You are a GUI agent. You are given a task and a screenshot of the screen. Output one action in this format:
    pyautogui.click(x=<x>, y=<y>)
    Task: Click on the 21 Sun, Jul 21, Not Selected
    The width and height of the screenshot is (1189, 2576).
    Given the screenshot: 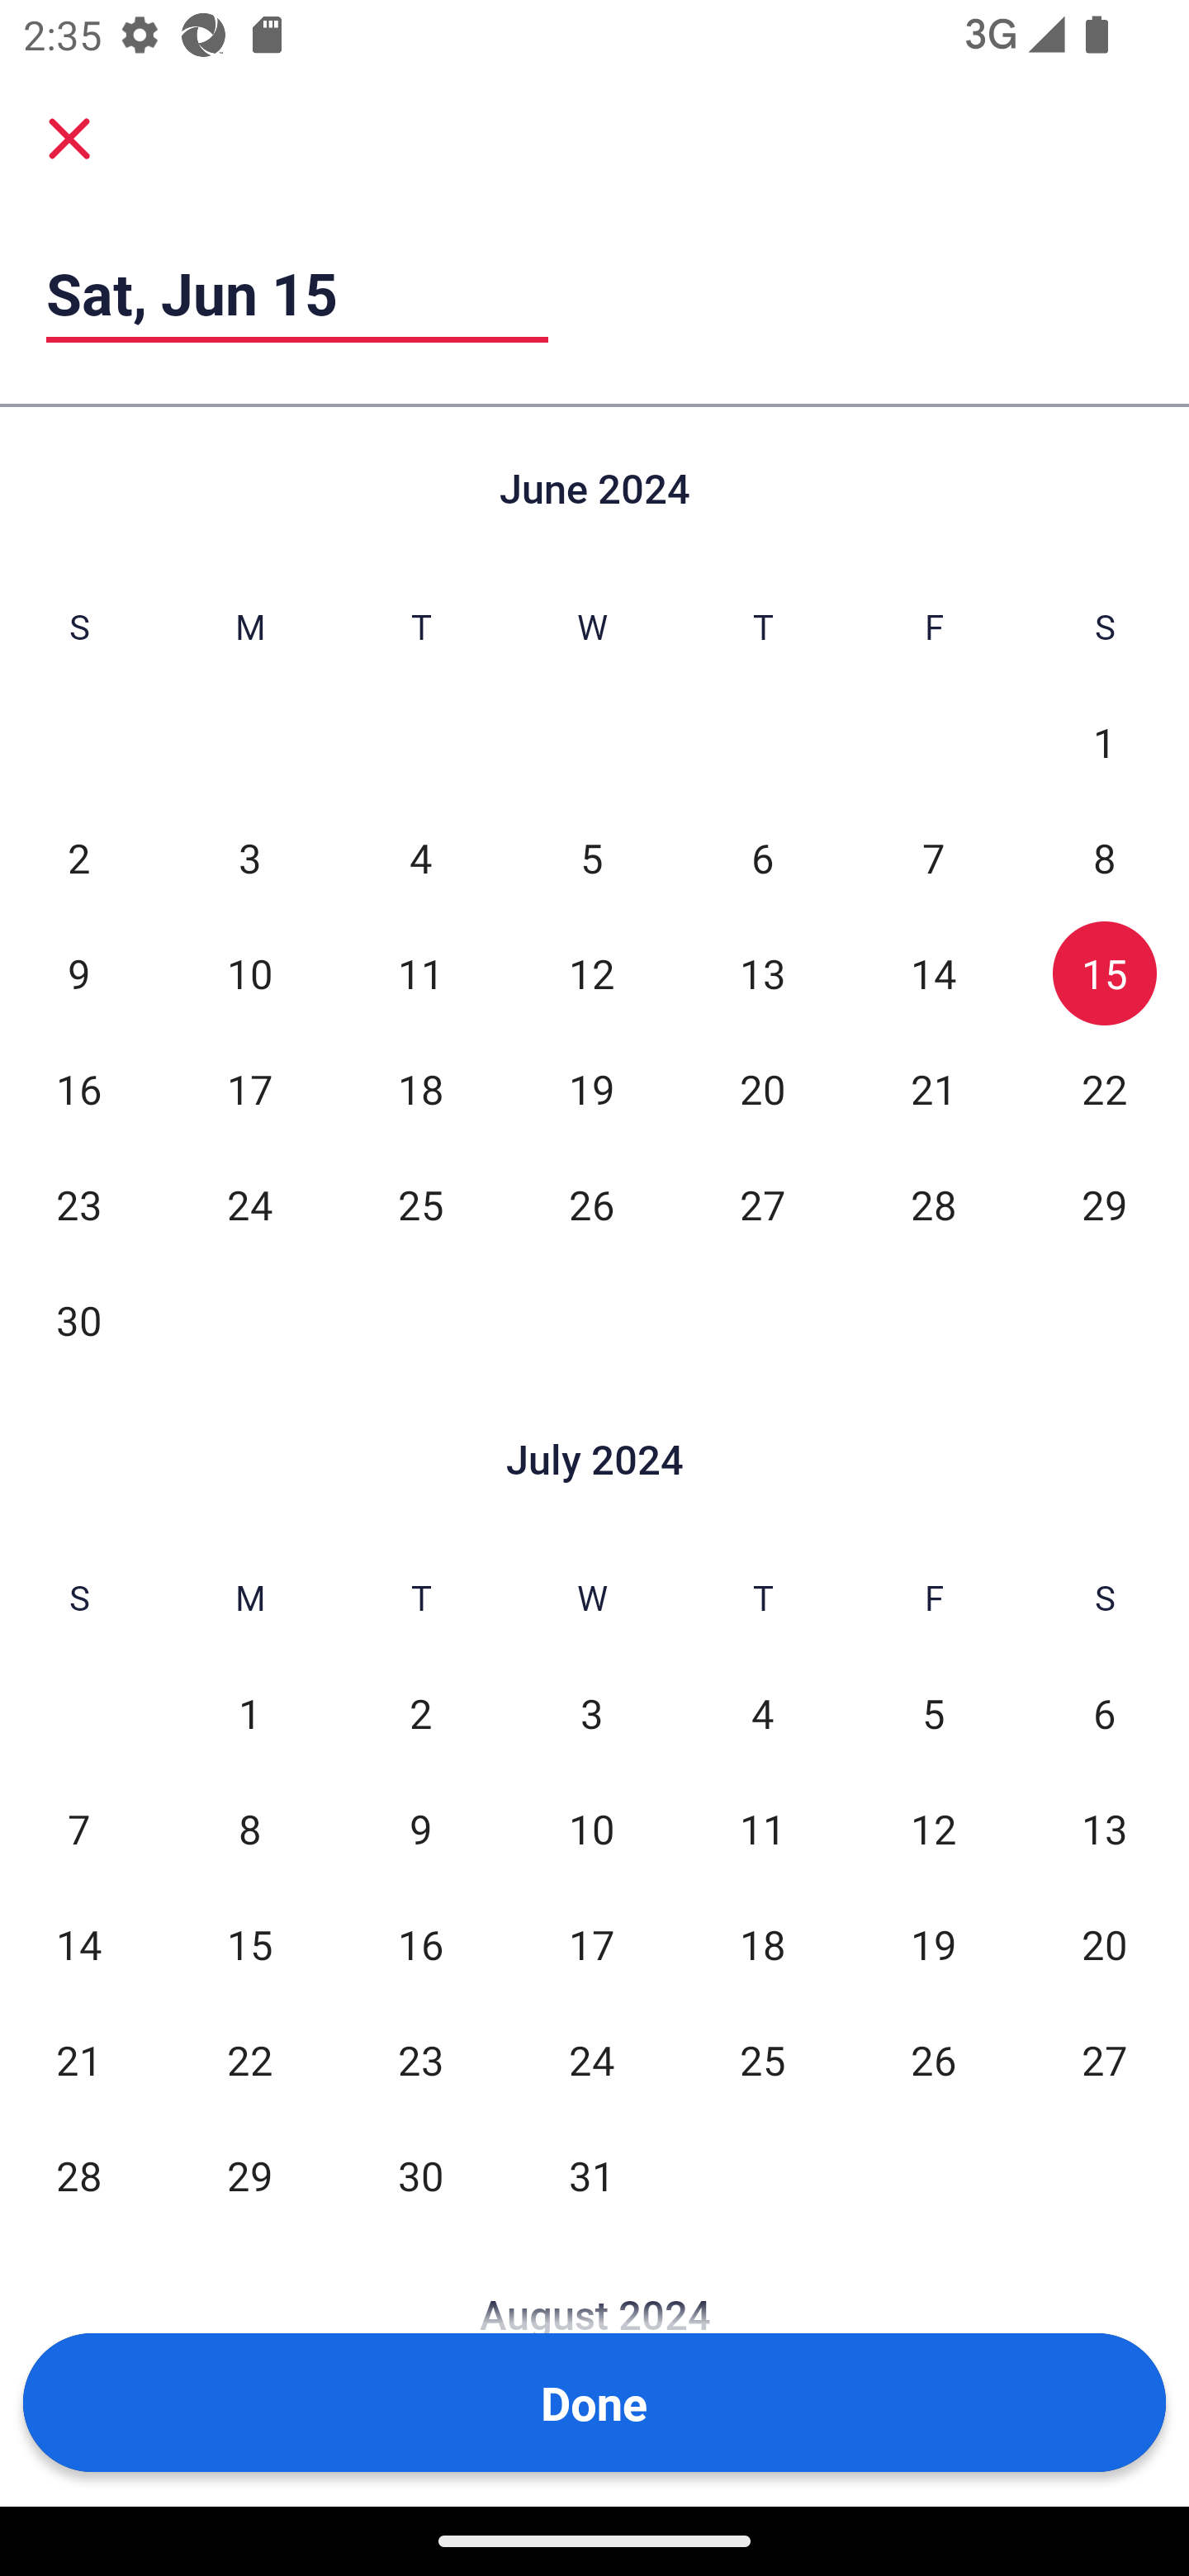 What is the action you would take?
    pyautogui.click(x=78, y=2059)
    